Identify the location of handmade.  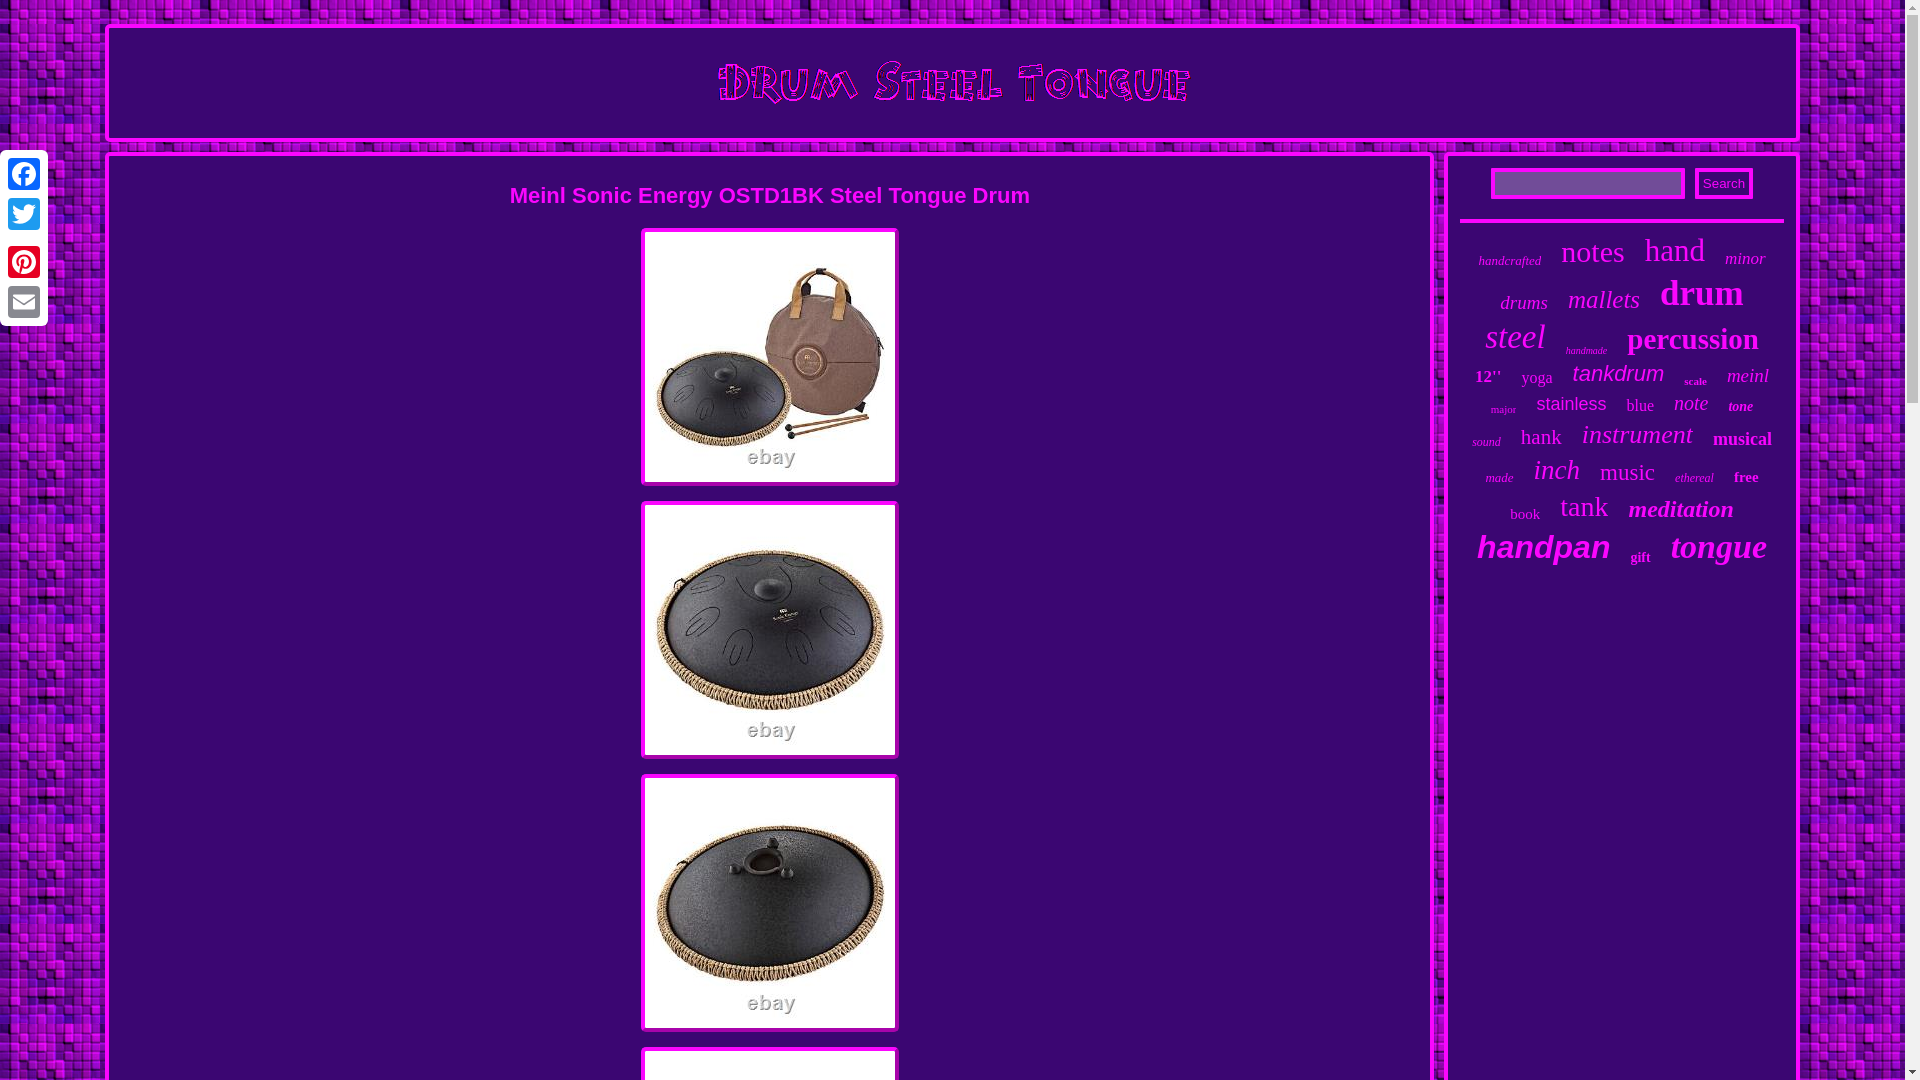
(1587, 350).